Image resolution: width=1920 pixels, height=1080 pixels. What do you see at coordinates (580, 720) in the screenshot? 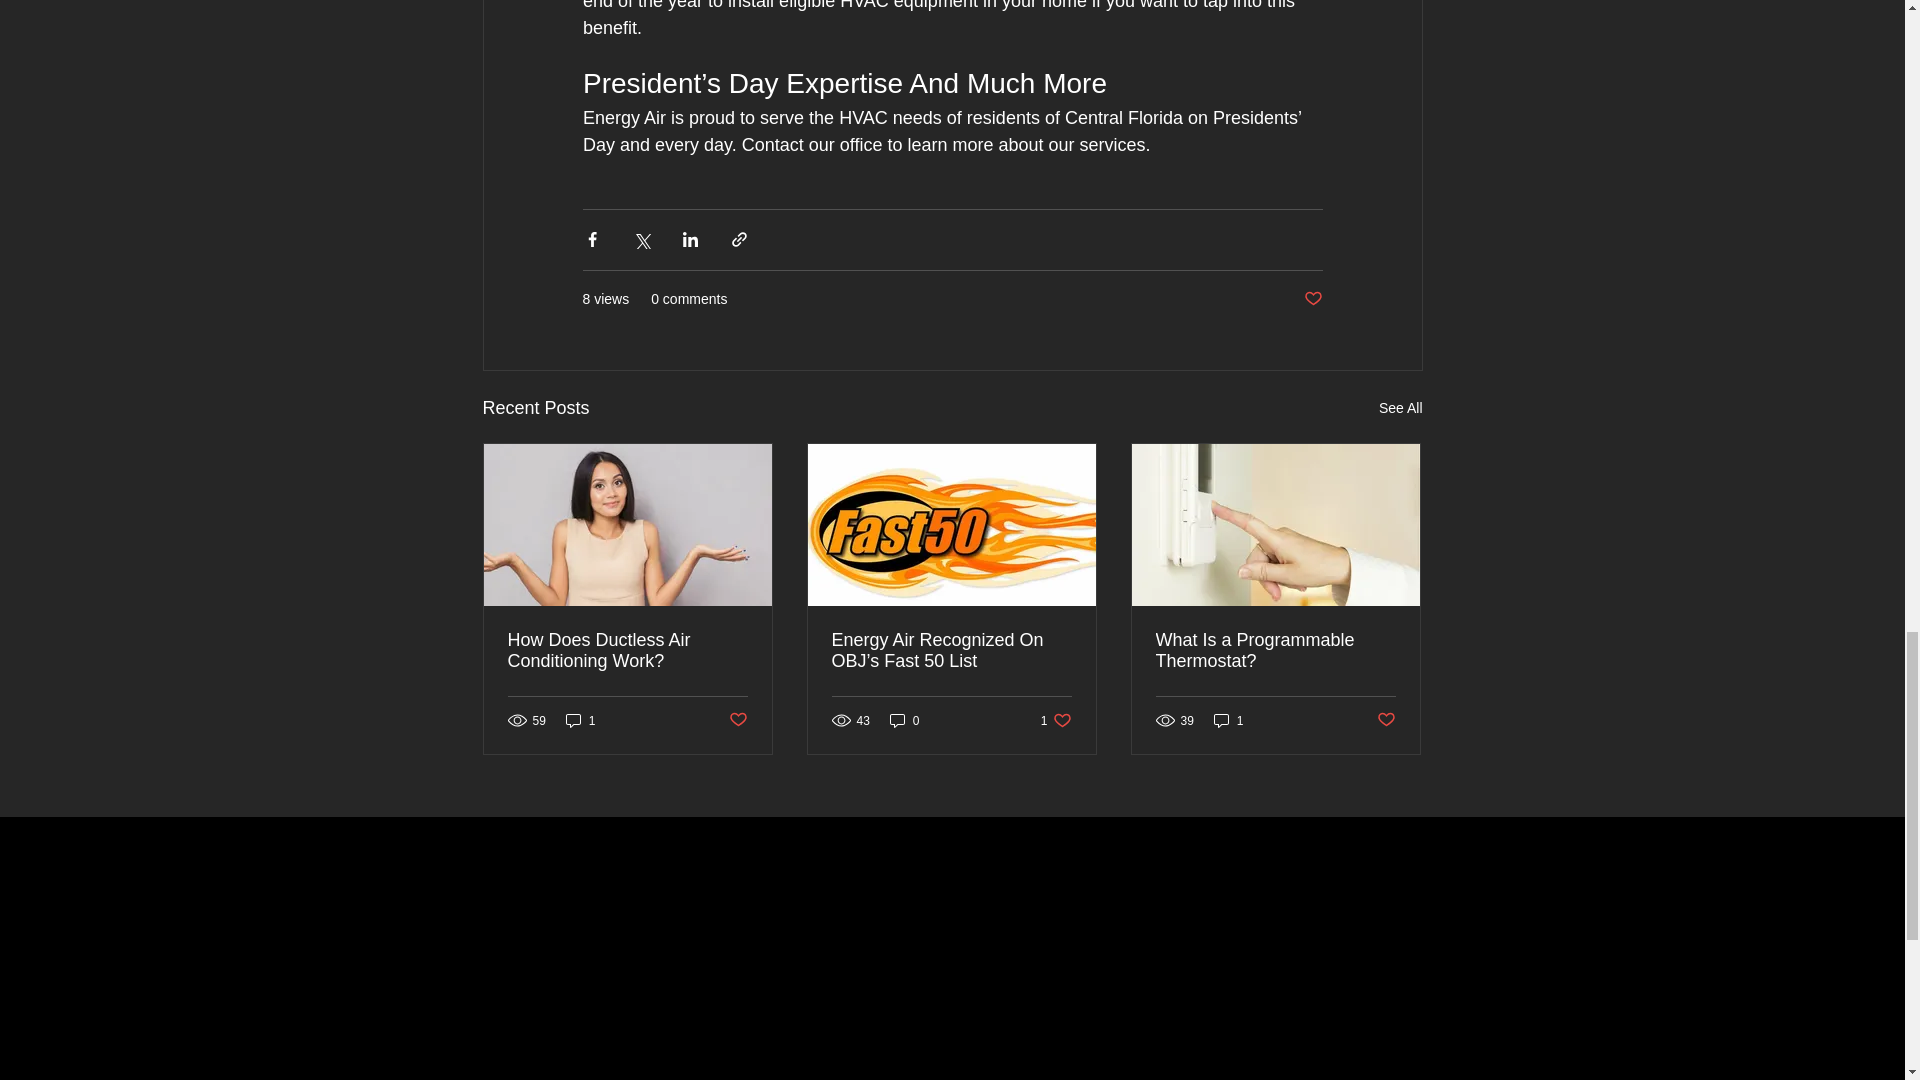
I see `1` at bounding box center [580, 720].